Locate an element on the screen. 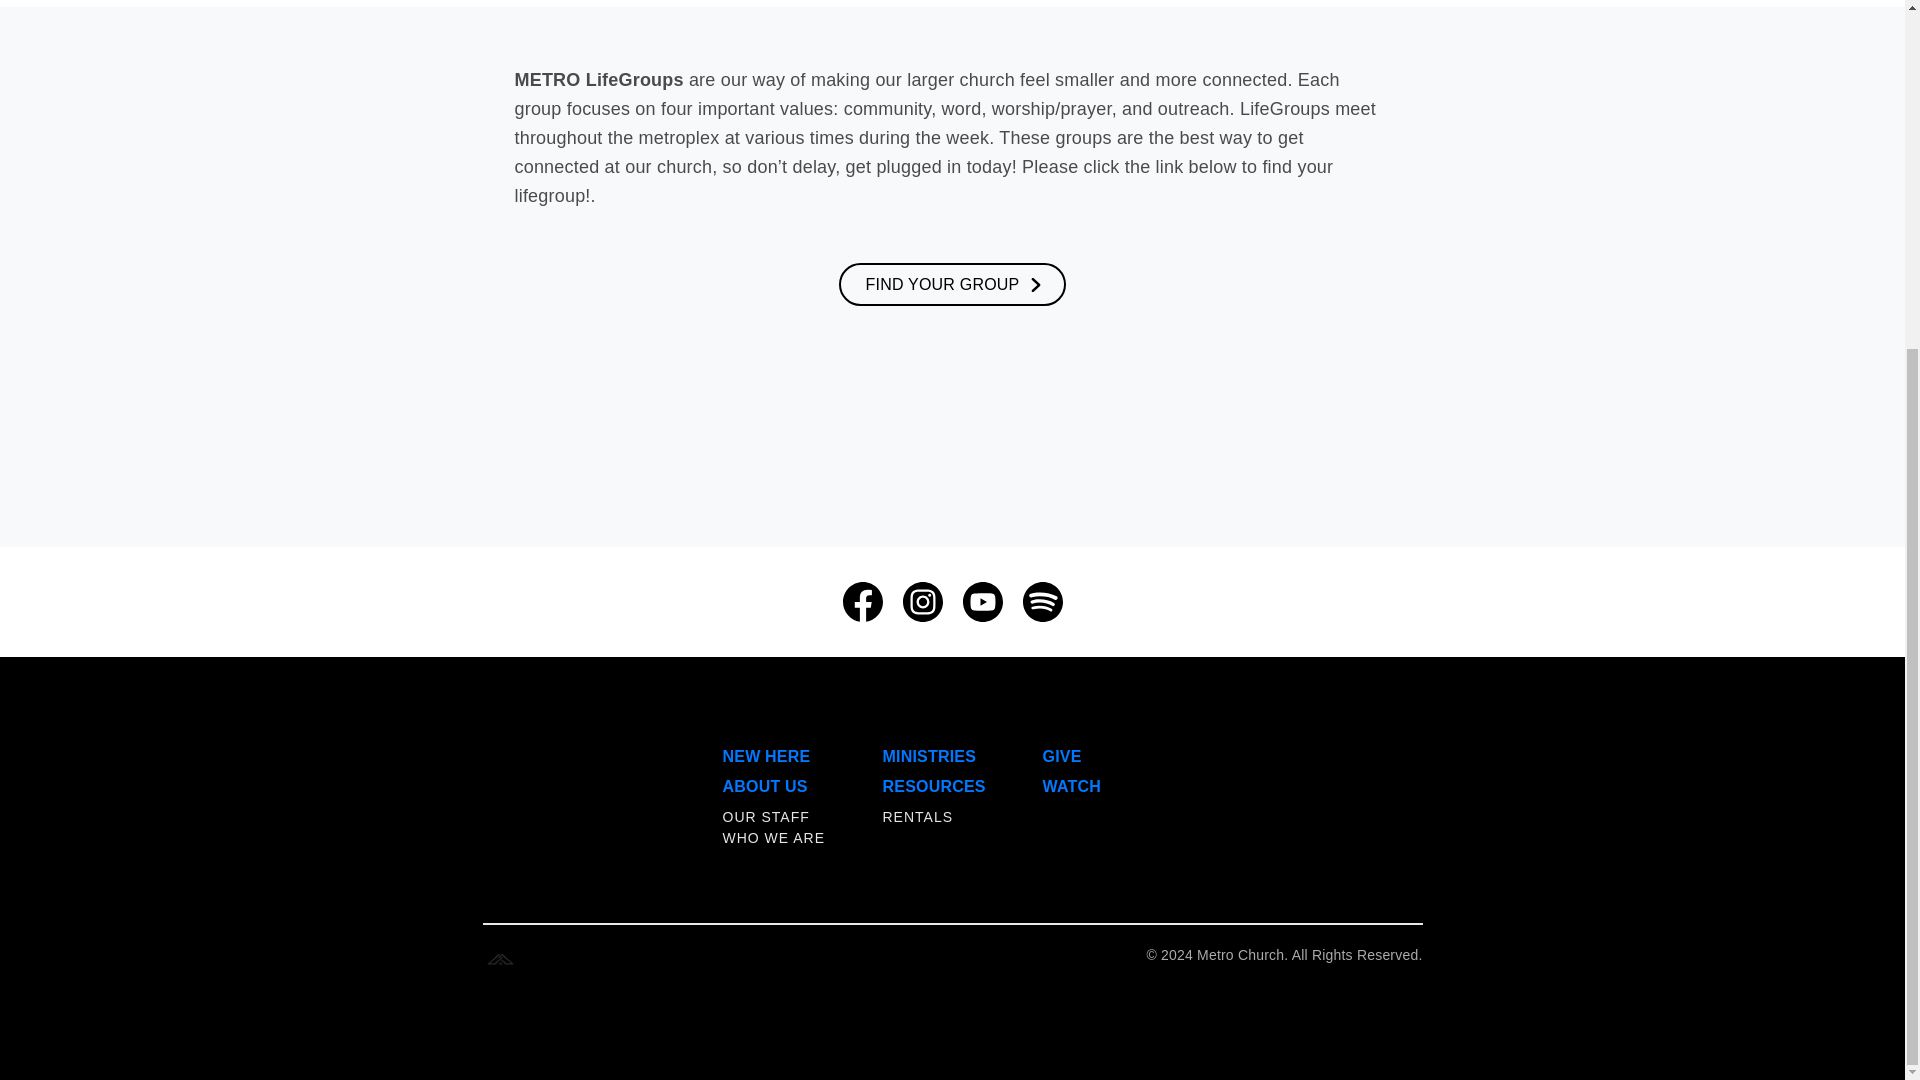 The image size is (1920, 1080). FIND YOUR GROUP is located at coordinates (953, 284).